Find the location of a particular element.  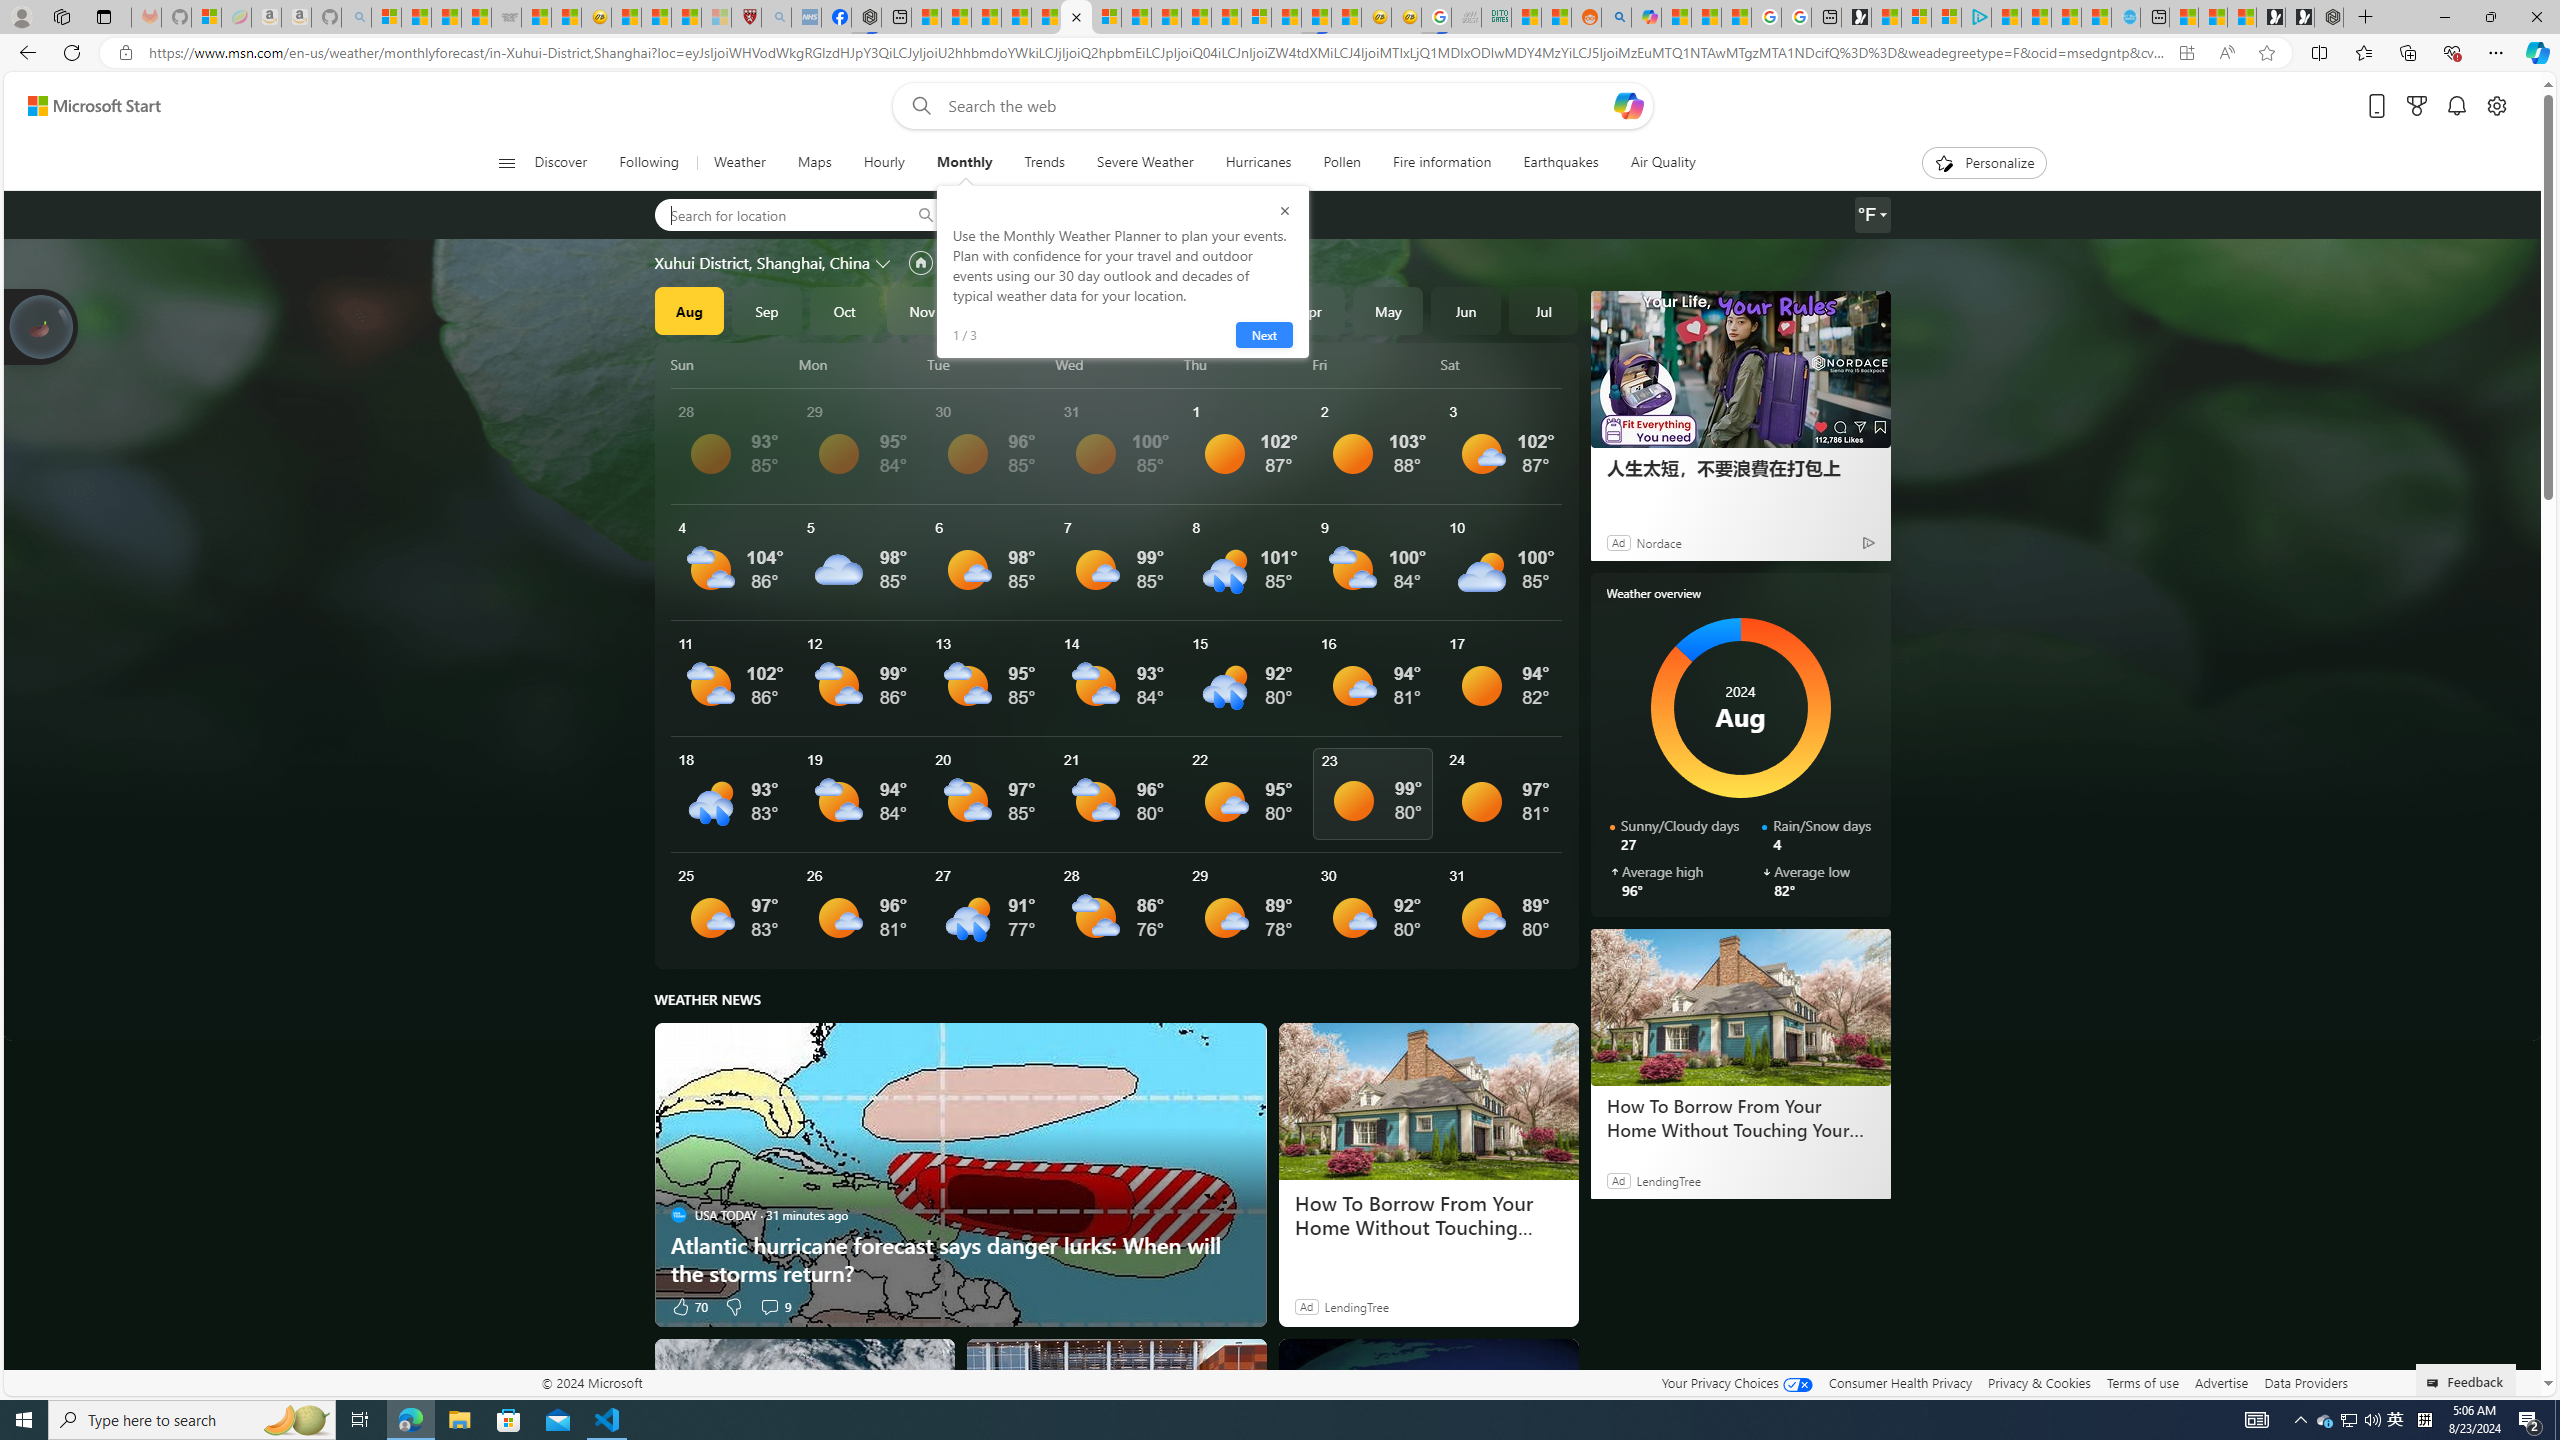

Microsoft Copilot in Bing is located at coordinates (1646, 17).